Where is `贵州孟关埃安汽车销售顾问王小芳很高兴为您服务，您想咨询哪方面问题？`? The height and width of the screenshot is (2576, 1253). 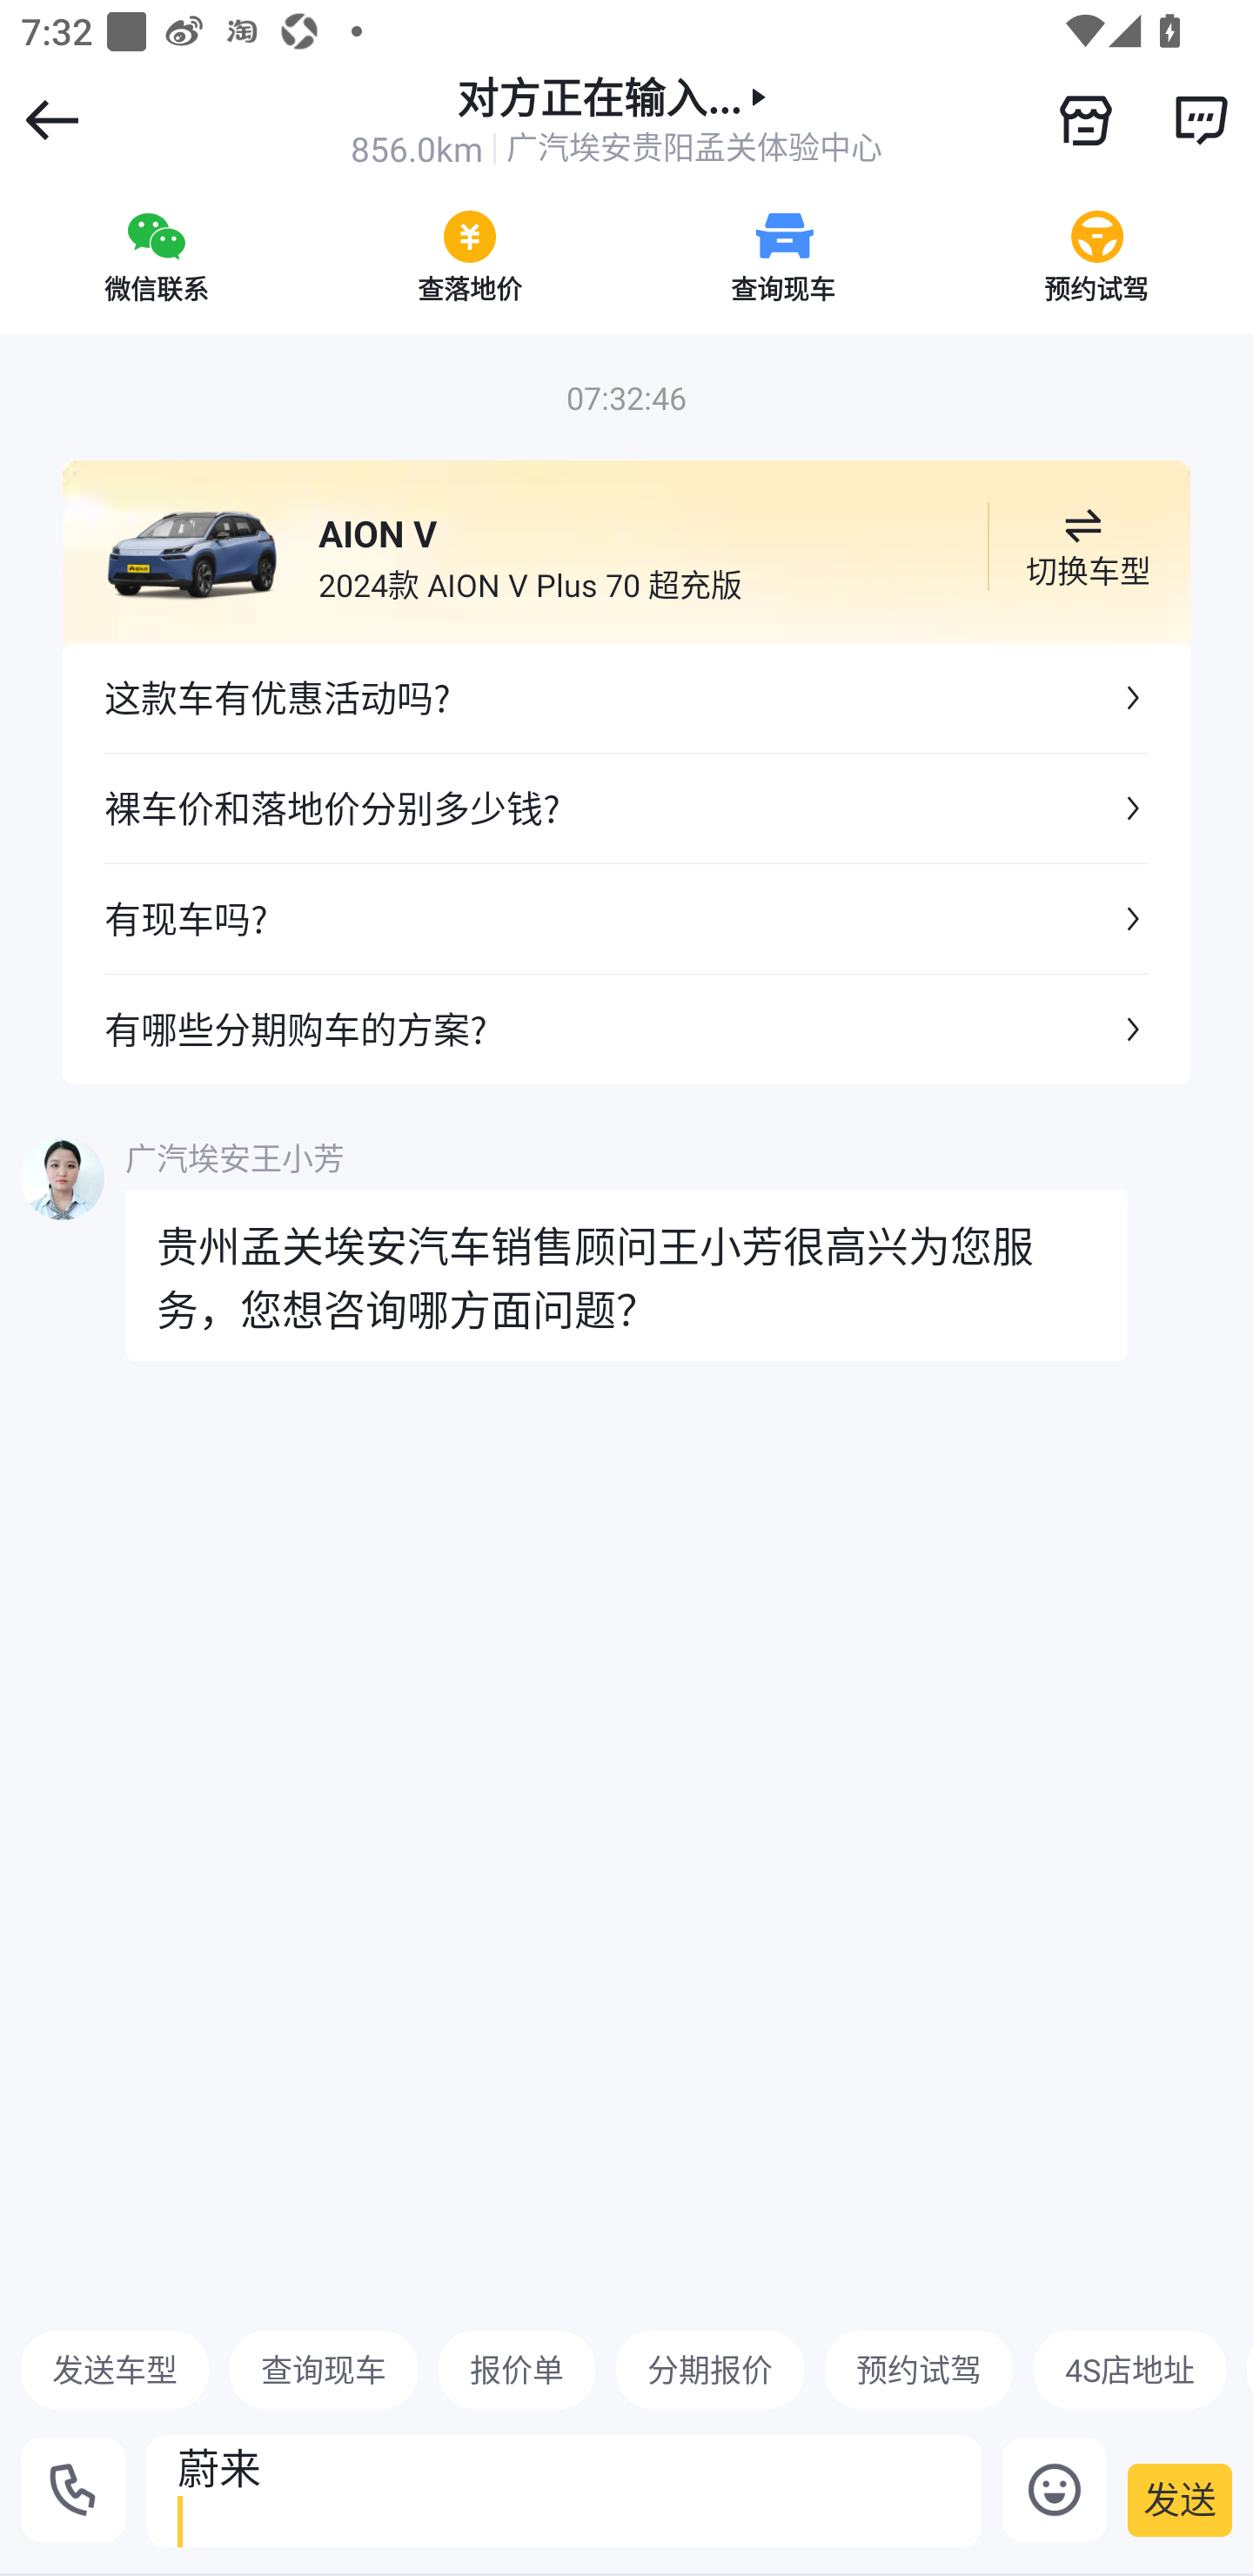 贵州孟关埃安汽车销售顾问王小芳很高兴为您服务，您想咨询哪方面问题？ is located at coordinates (626, 1274).